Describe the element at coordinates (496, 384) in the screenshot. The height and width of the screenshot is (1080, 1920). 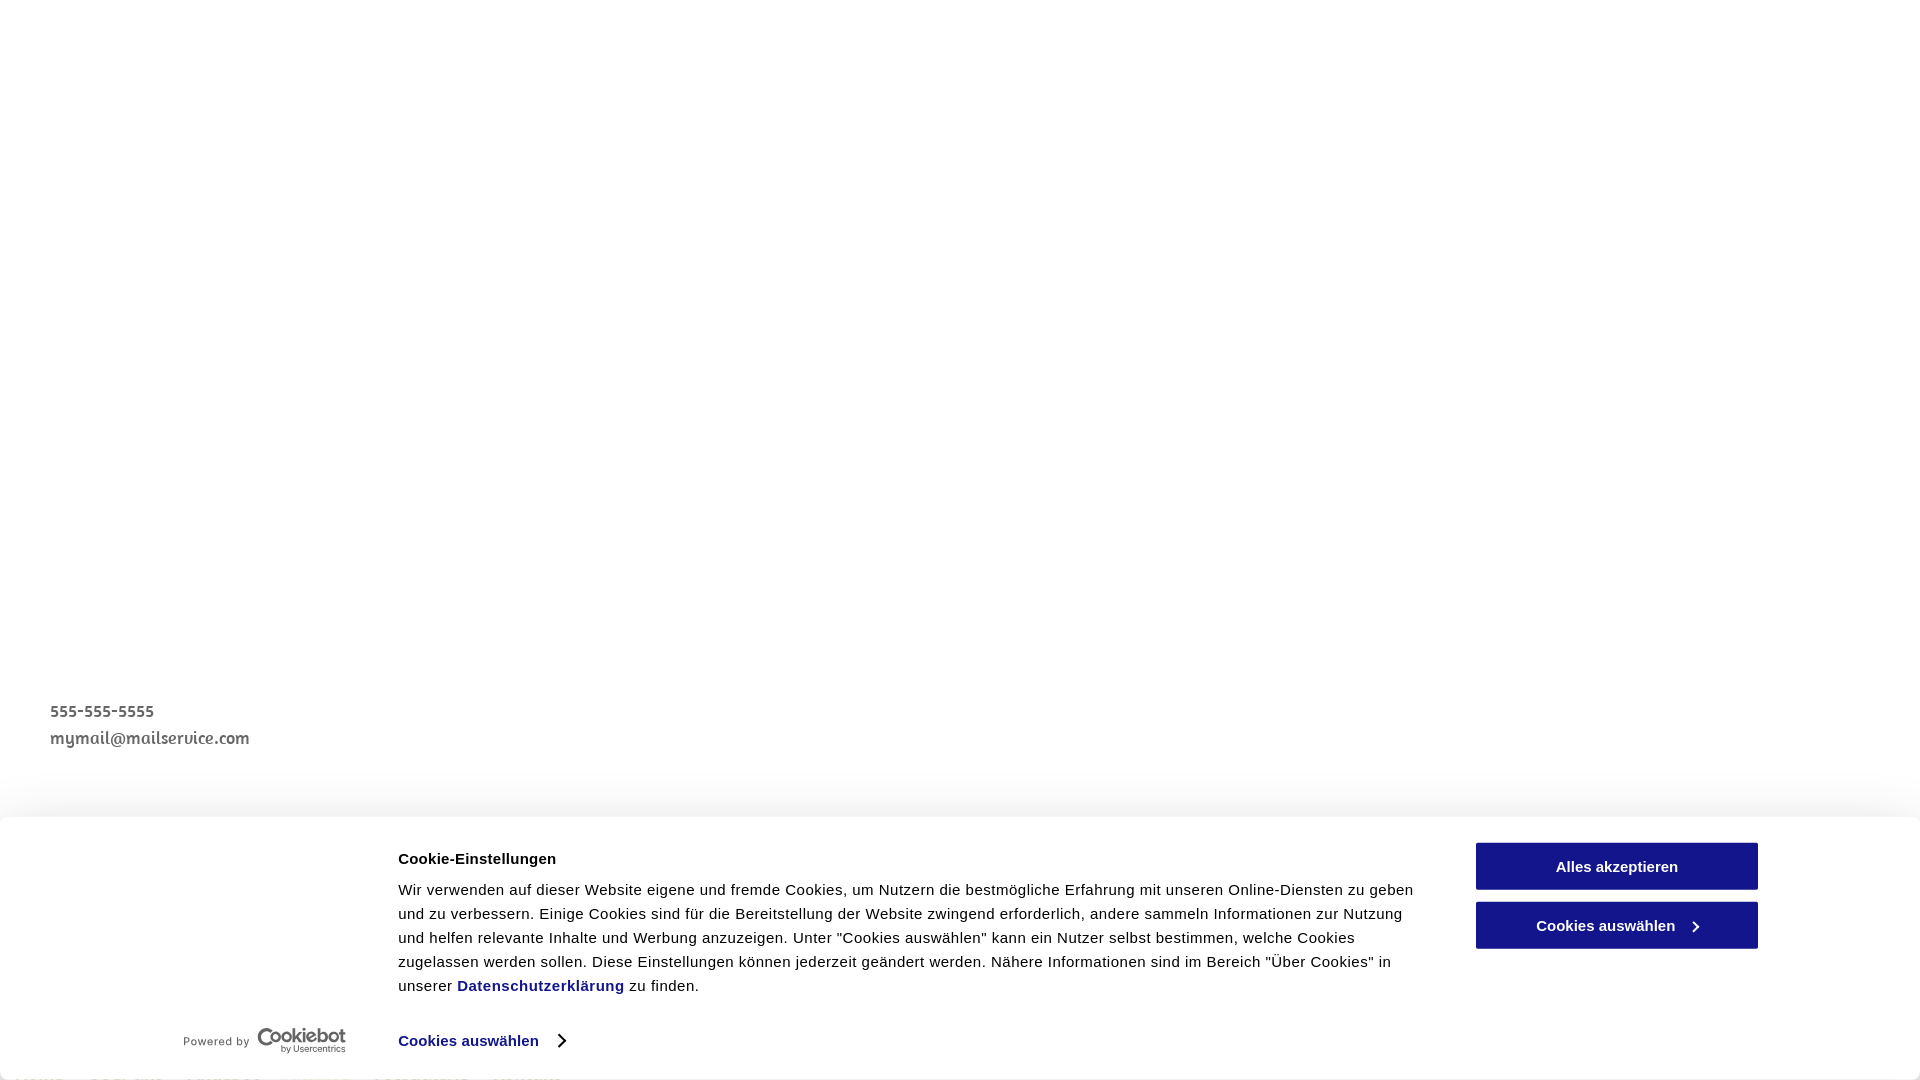
I see `Angebot` at that location.